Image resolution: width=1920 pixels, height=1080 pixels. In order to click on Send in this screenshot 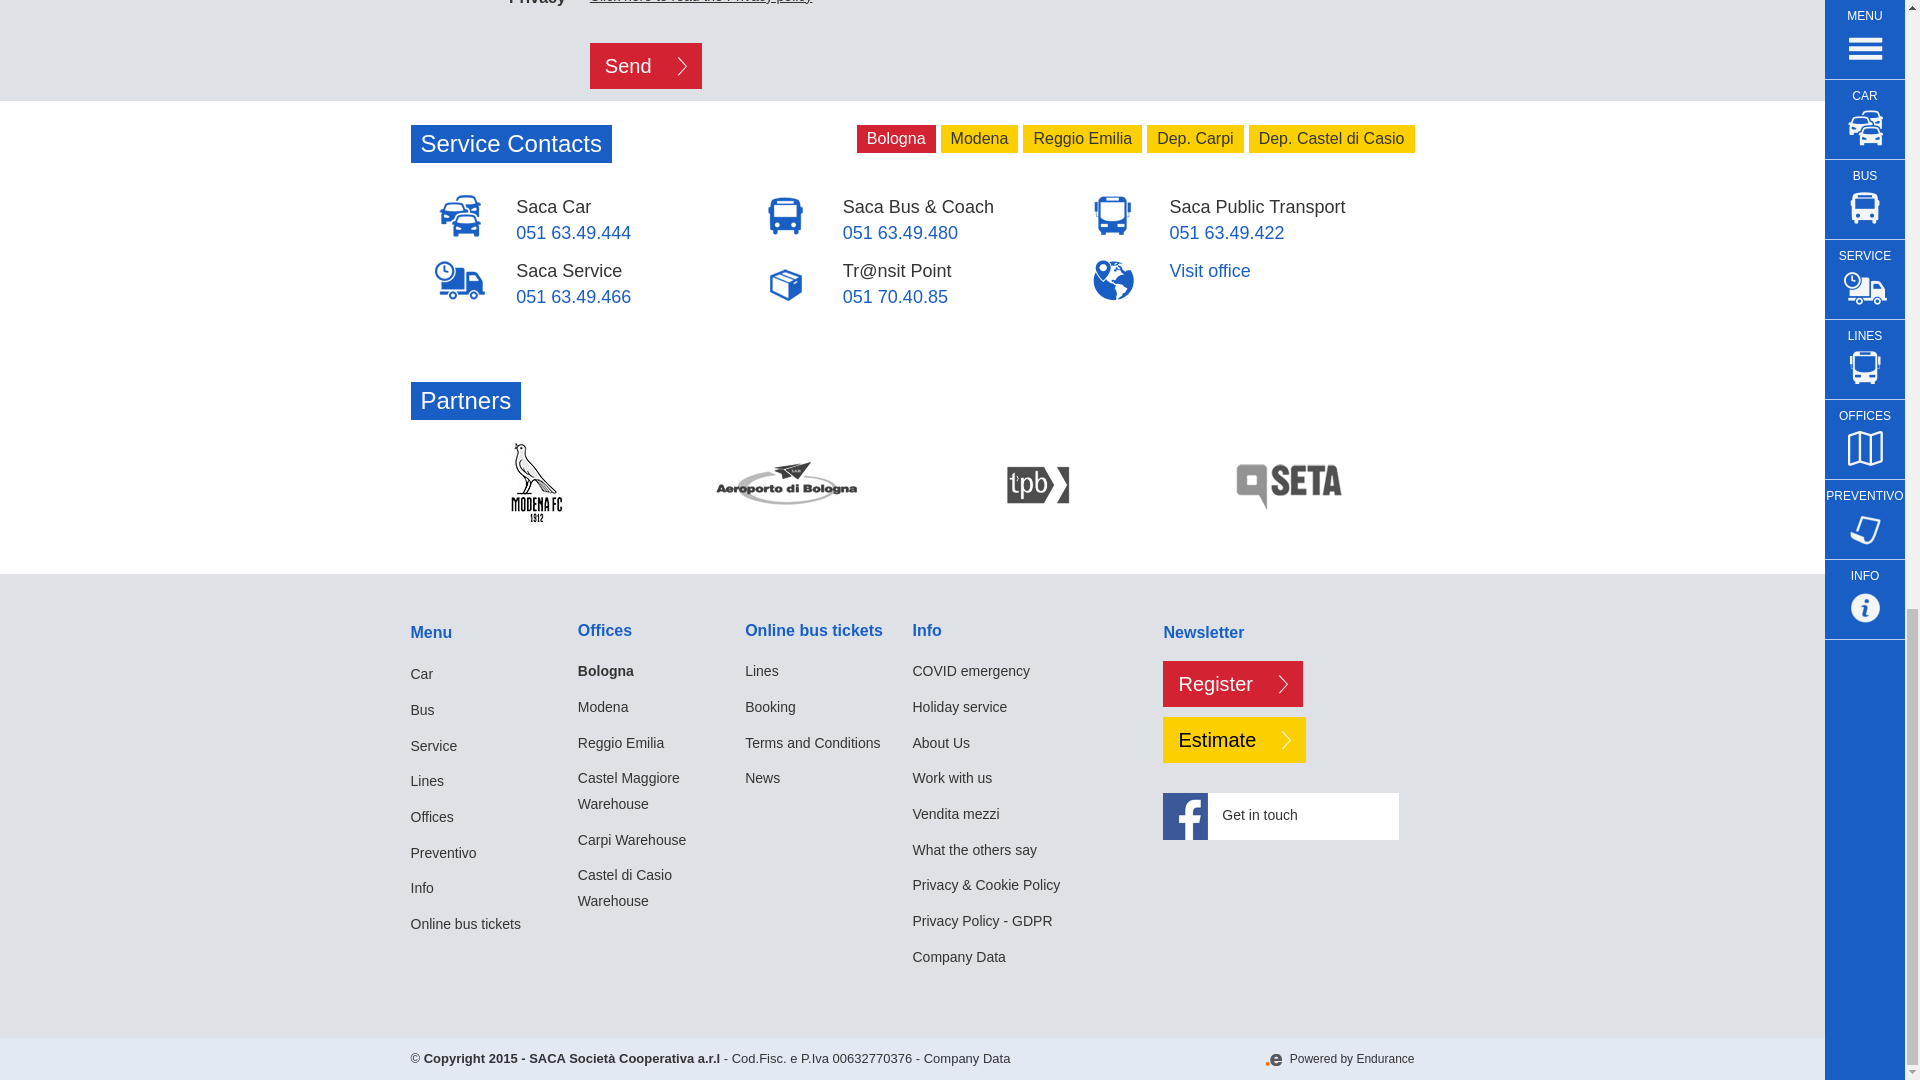, I will do `click(646, 66)`.